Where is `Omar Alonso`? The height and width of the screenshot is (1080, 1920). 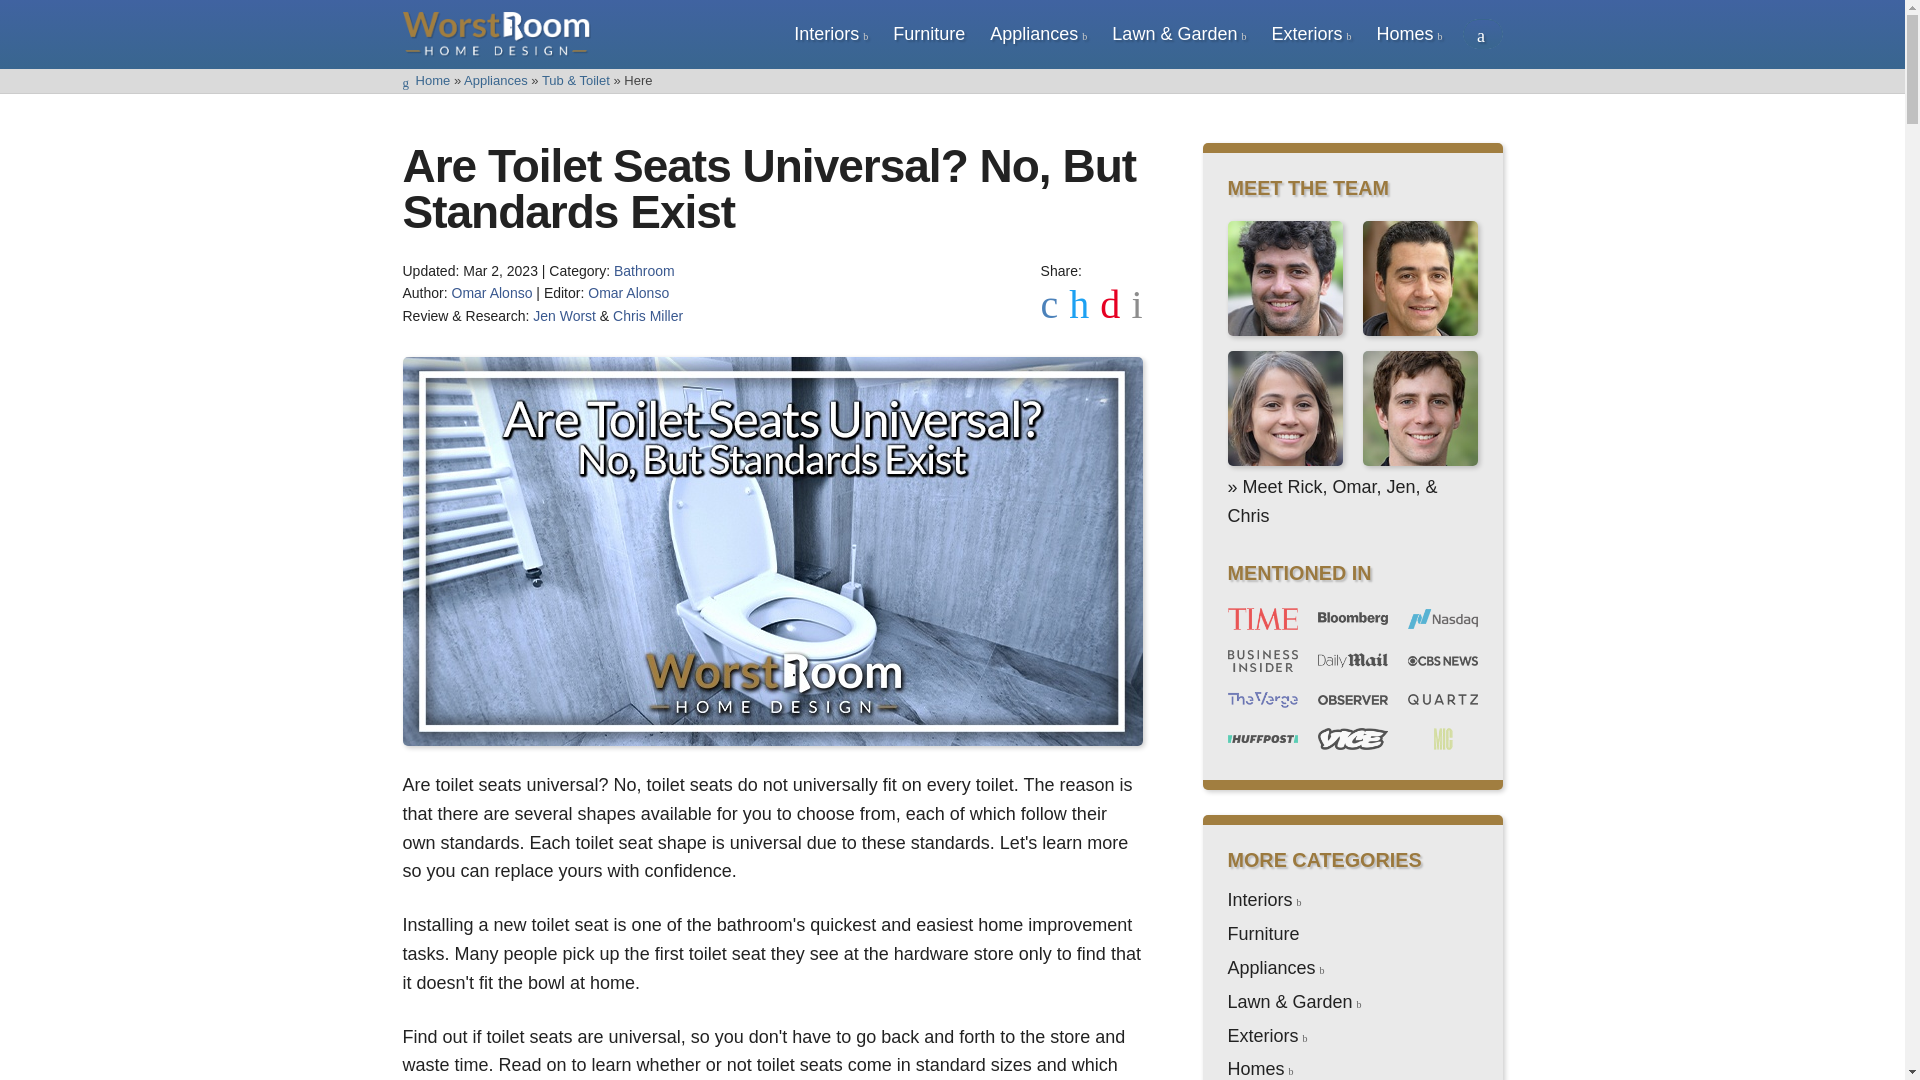 Omar Alonso is located at coordinates (492, 293).